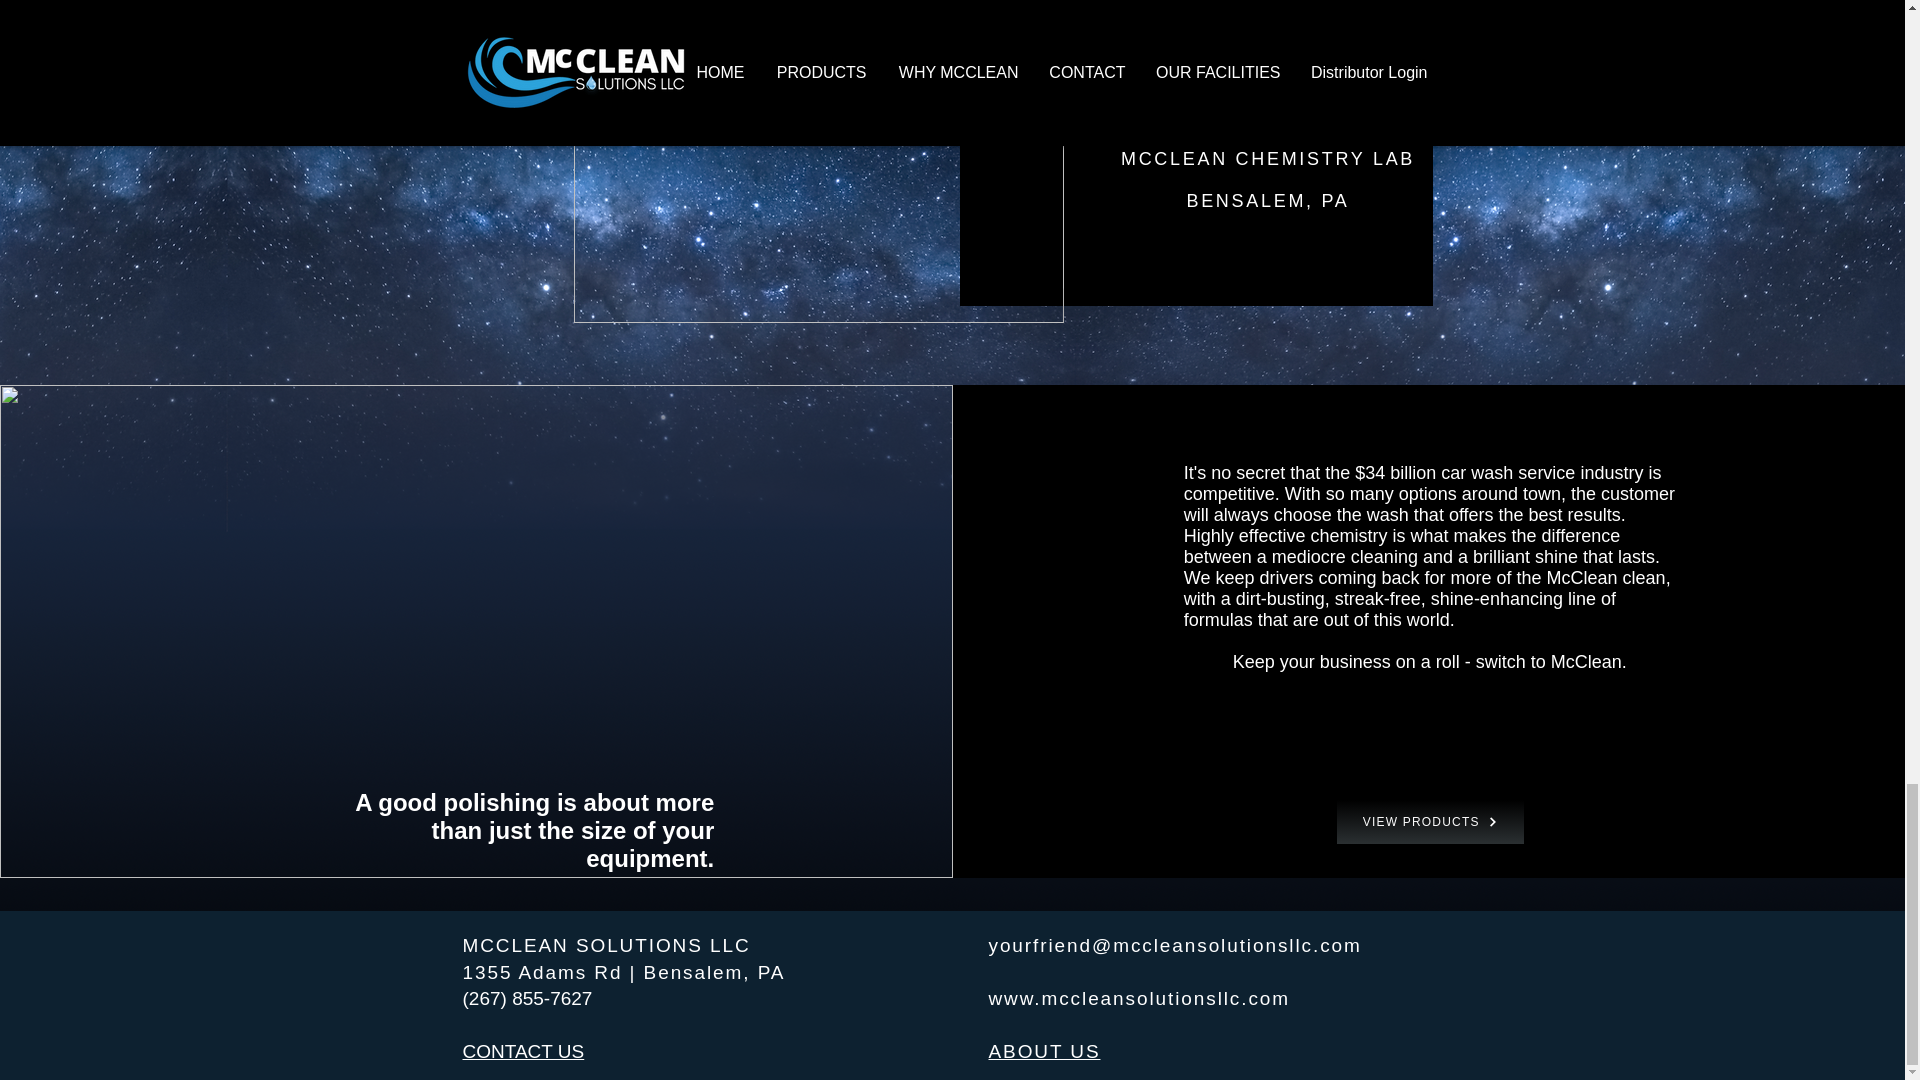 The image size is (1920, 1080). What do you see at coordinates (1430, 822) in the screenshot?
I see `VIEW PRODUCTS` at bounding box center [1430, 822].